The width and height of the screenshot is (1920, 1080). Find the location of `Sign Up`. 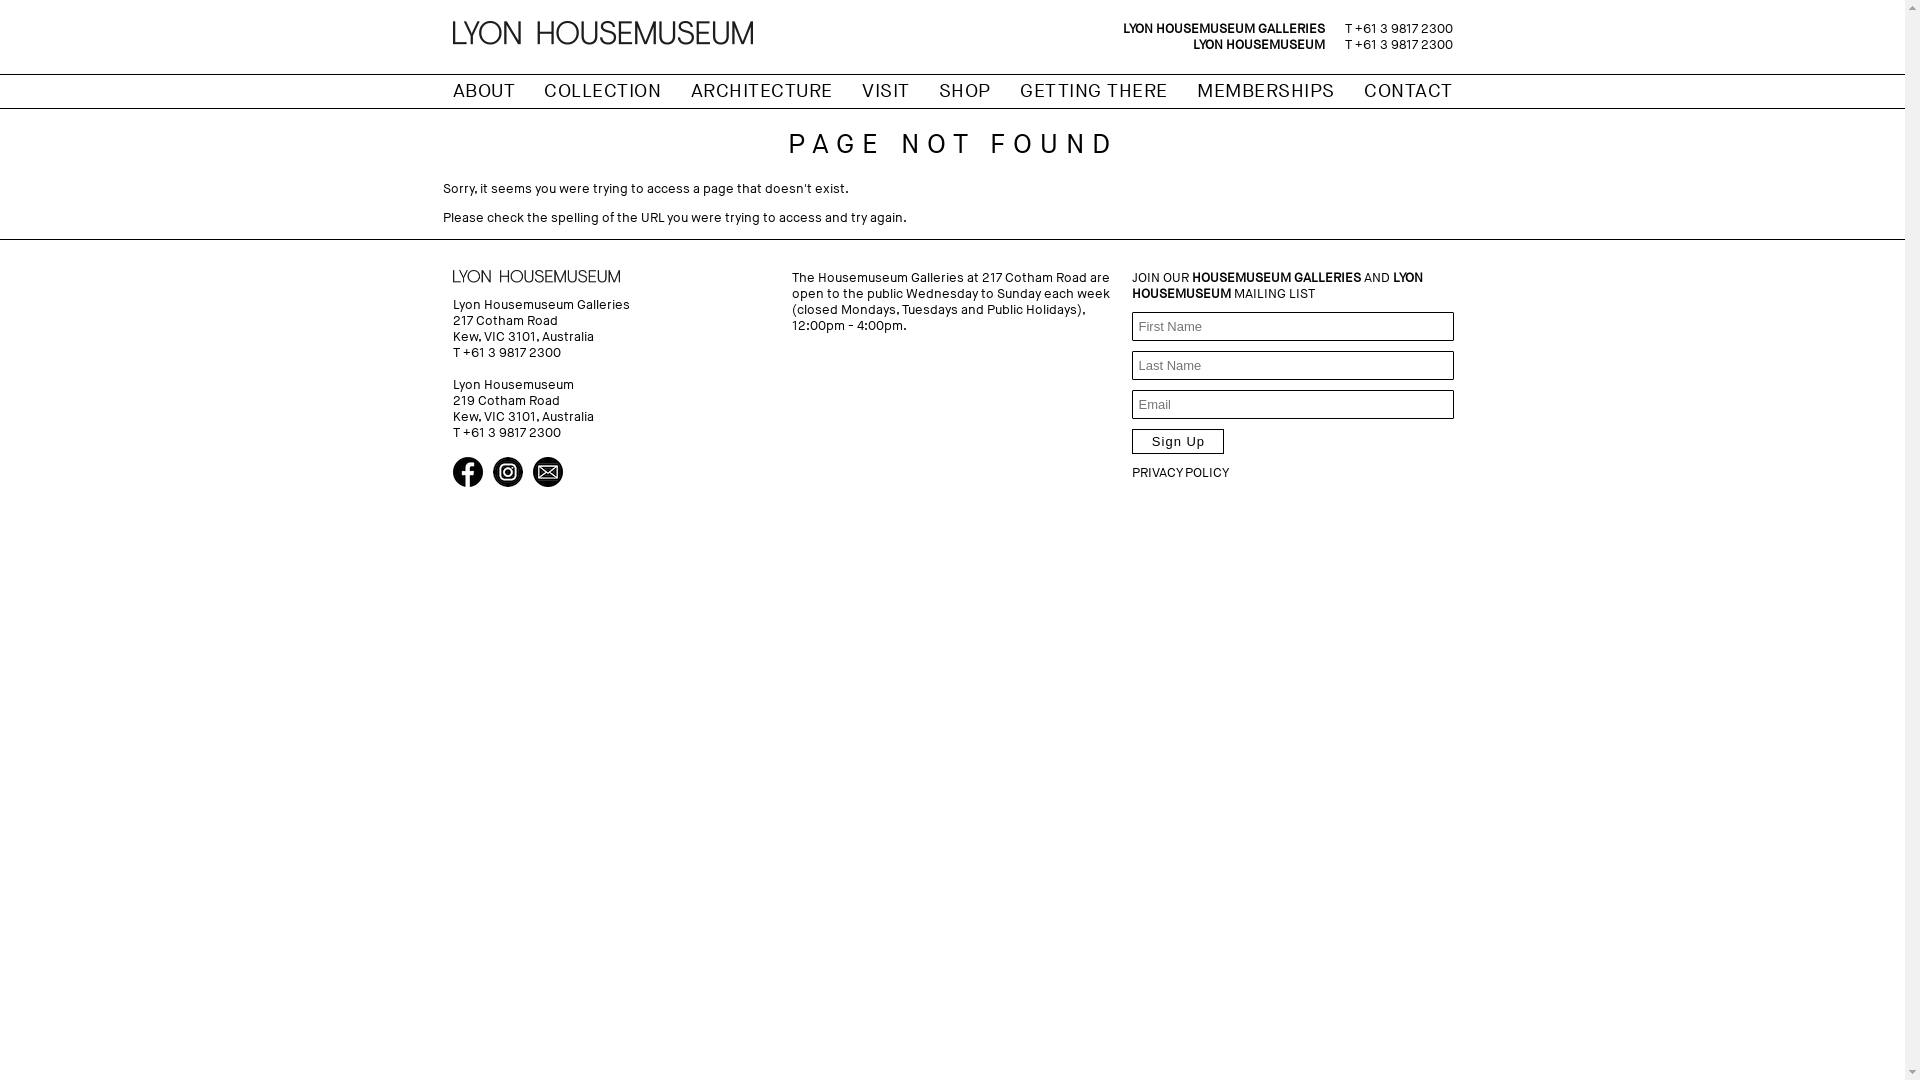

Sign Up is located at coordinates (1178, 442).